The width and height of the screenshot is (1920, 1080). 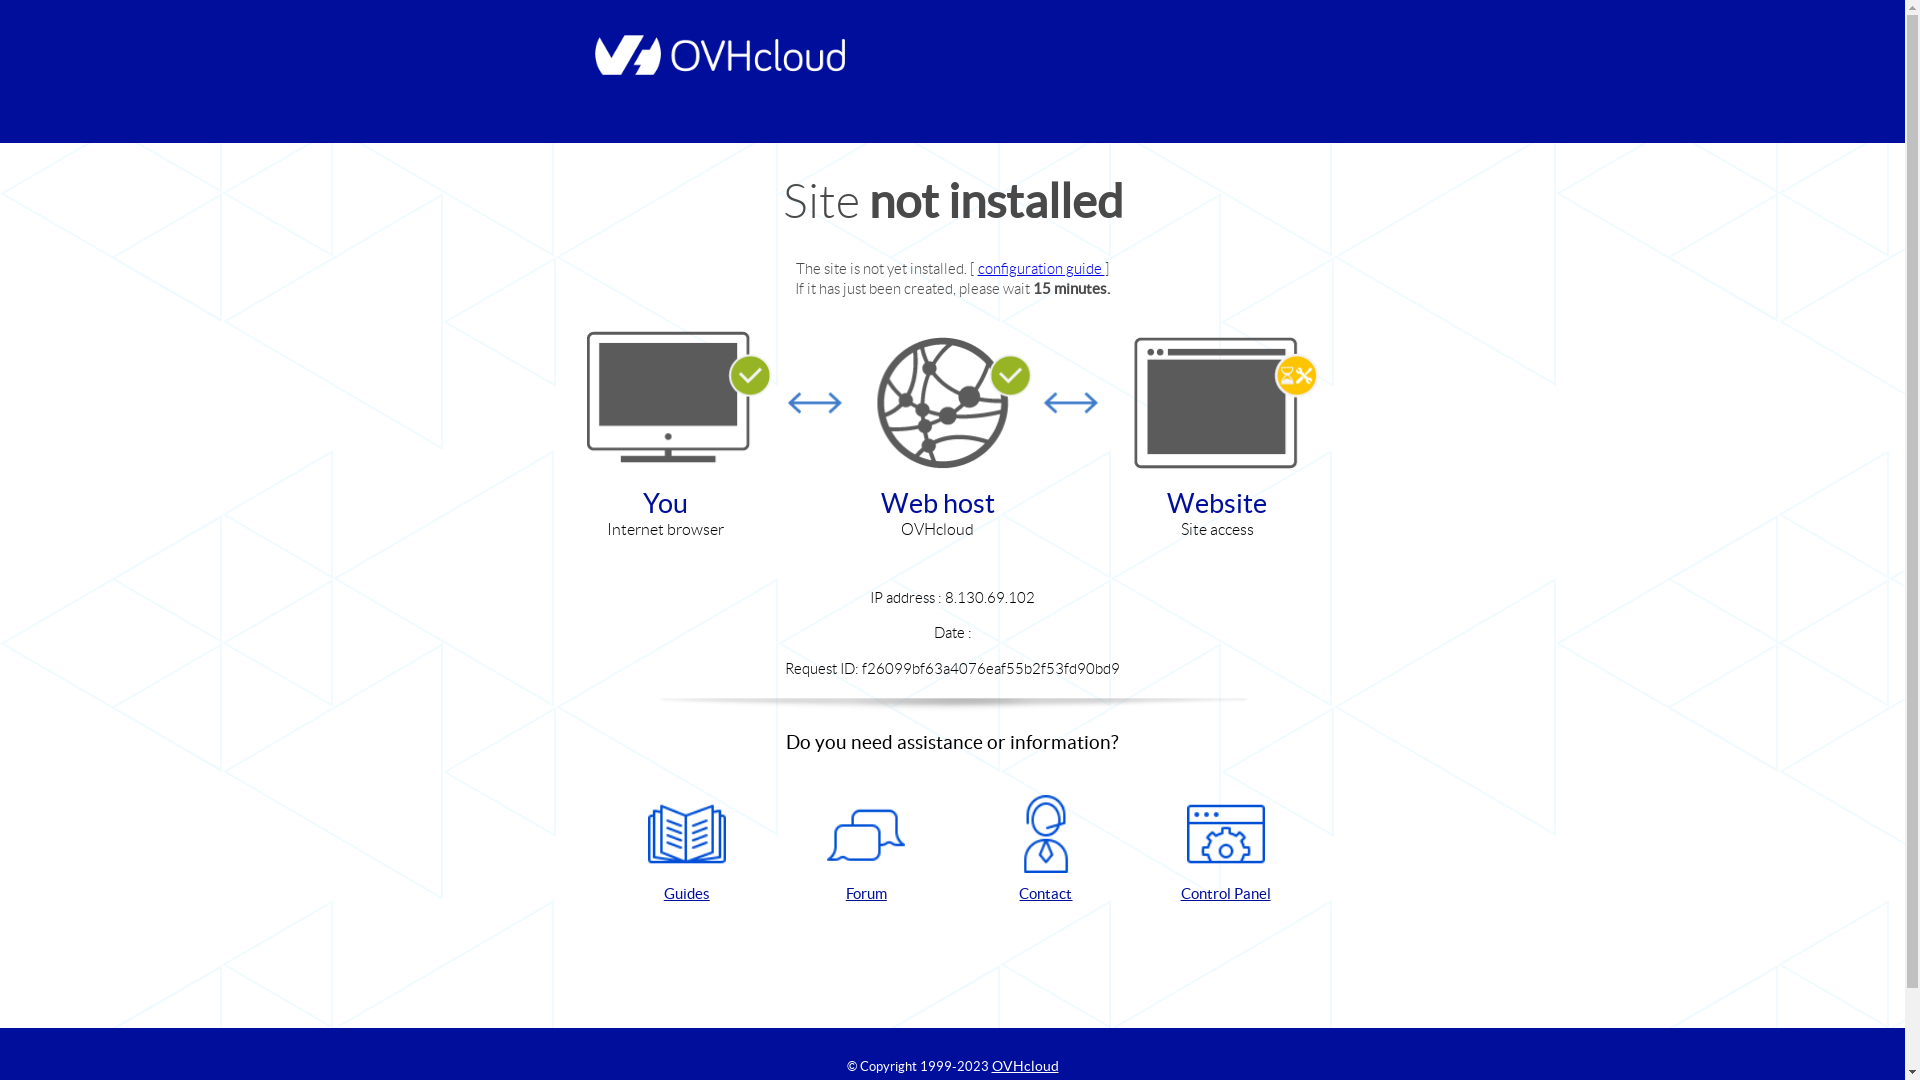 What do you see at coordinates (1042, 268) in the screenshot?
I see `configuration guide` at bounding box center [1042, 268].